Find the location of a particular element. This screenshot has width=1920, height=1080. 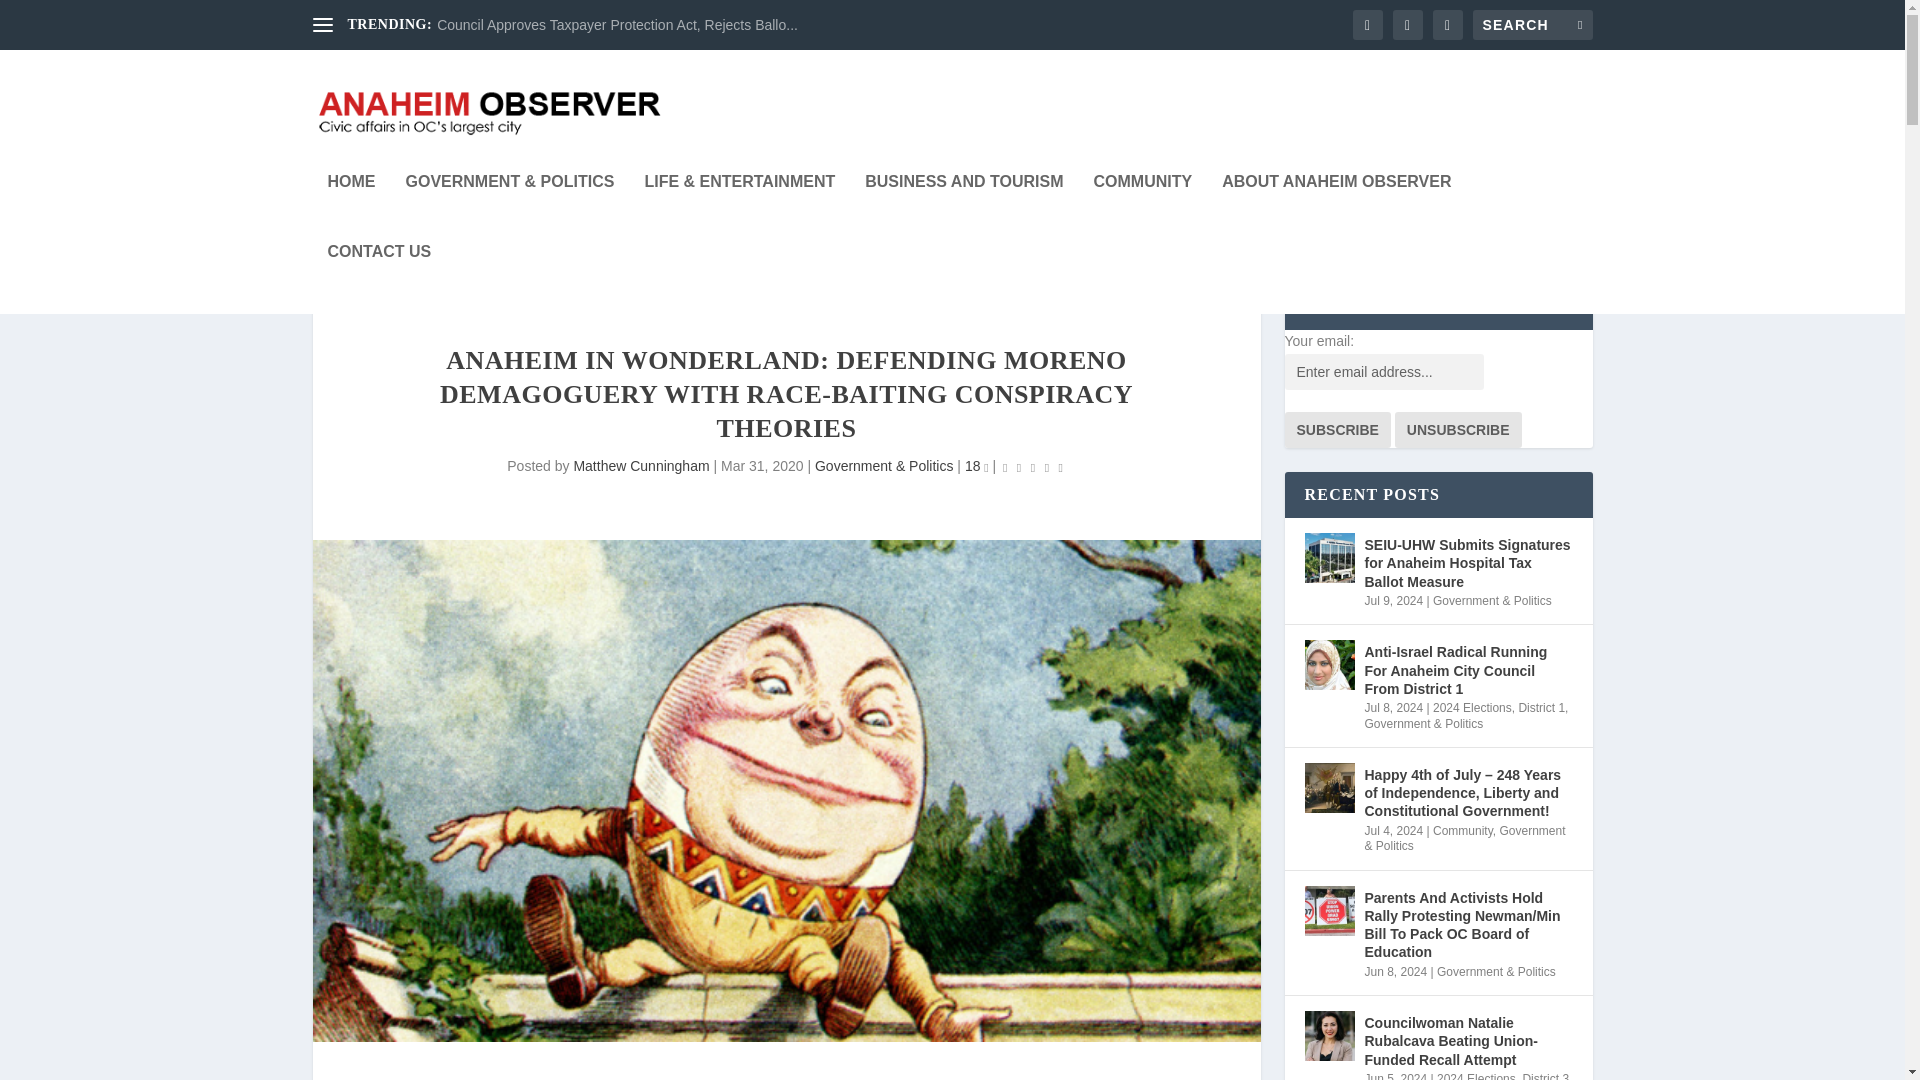

ABOUT ANAHEIM OBSERVER is located at coordinates (1336, 208).